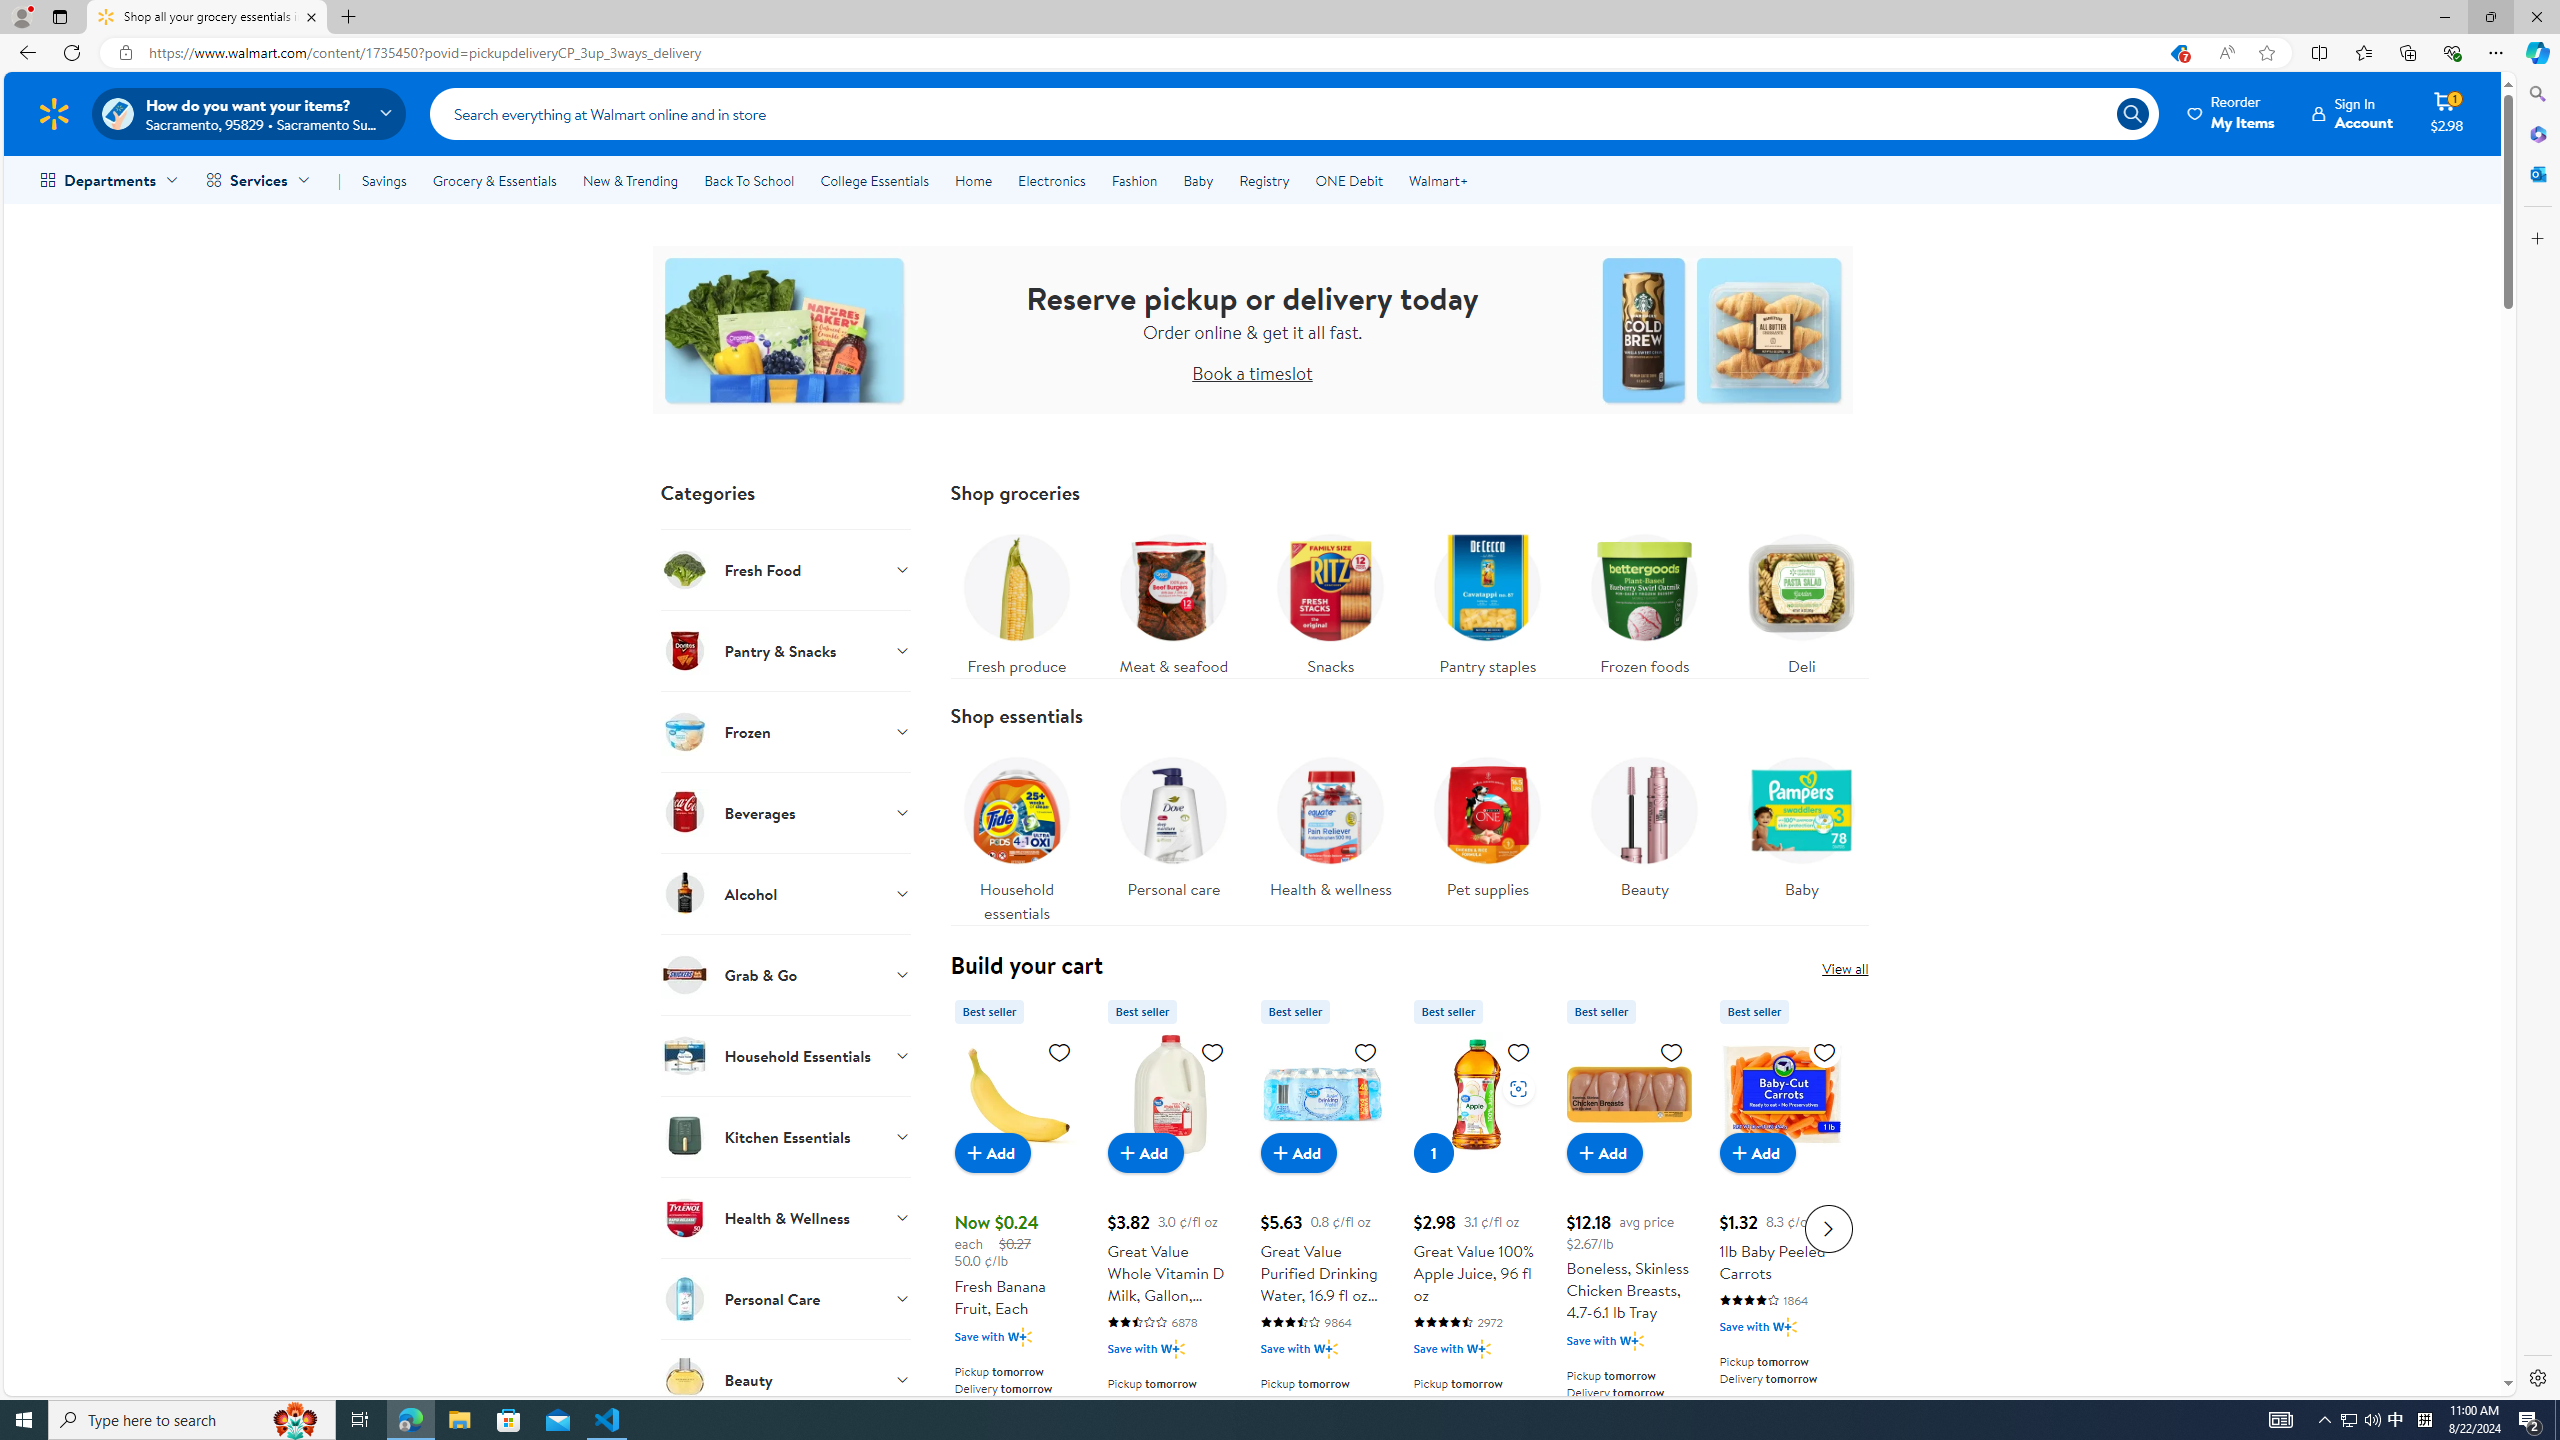 This screenshot has height=1440, width=2560. What do you see at coordinates (1644, 822) in the screenshot?
I see `Beauty` at bounding box center [1644, 822].